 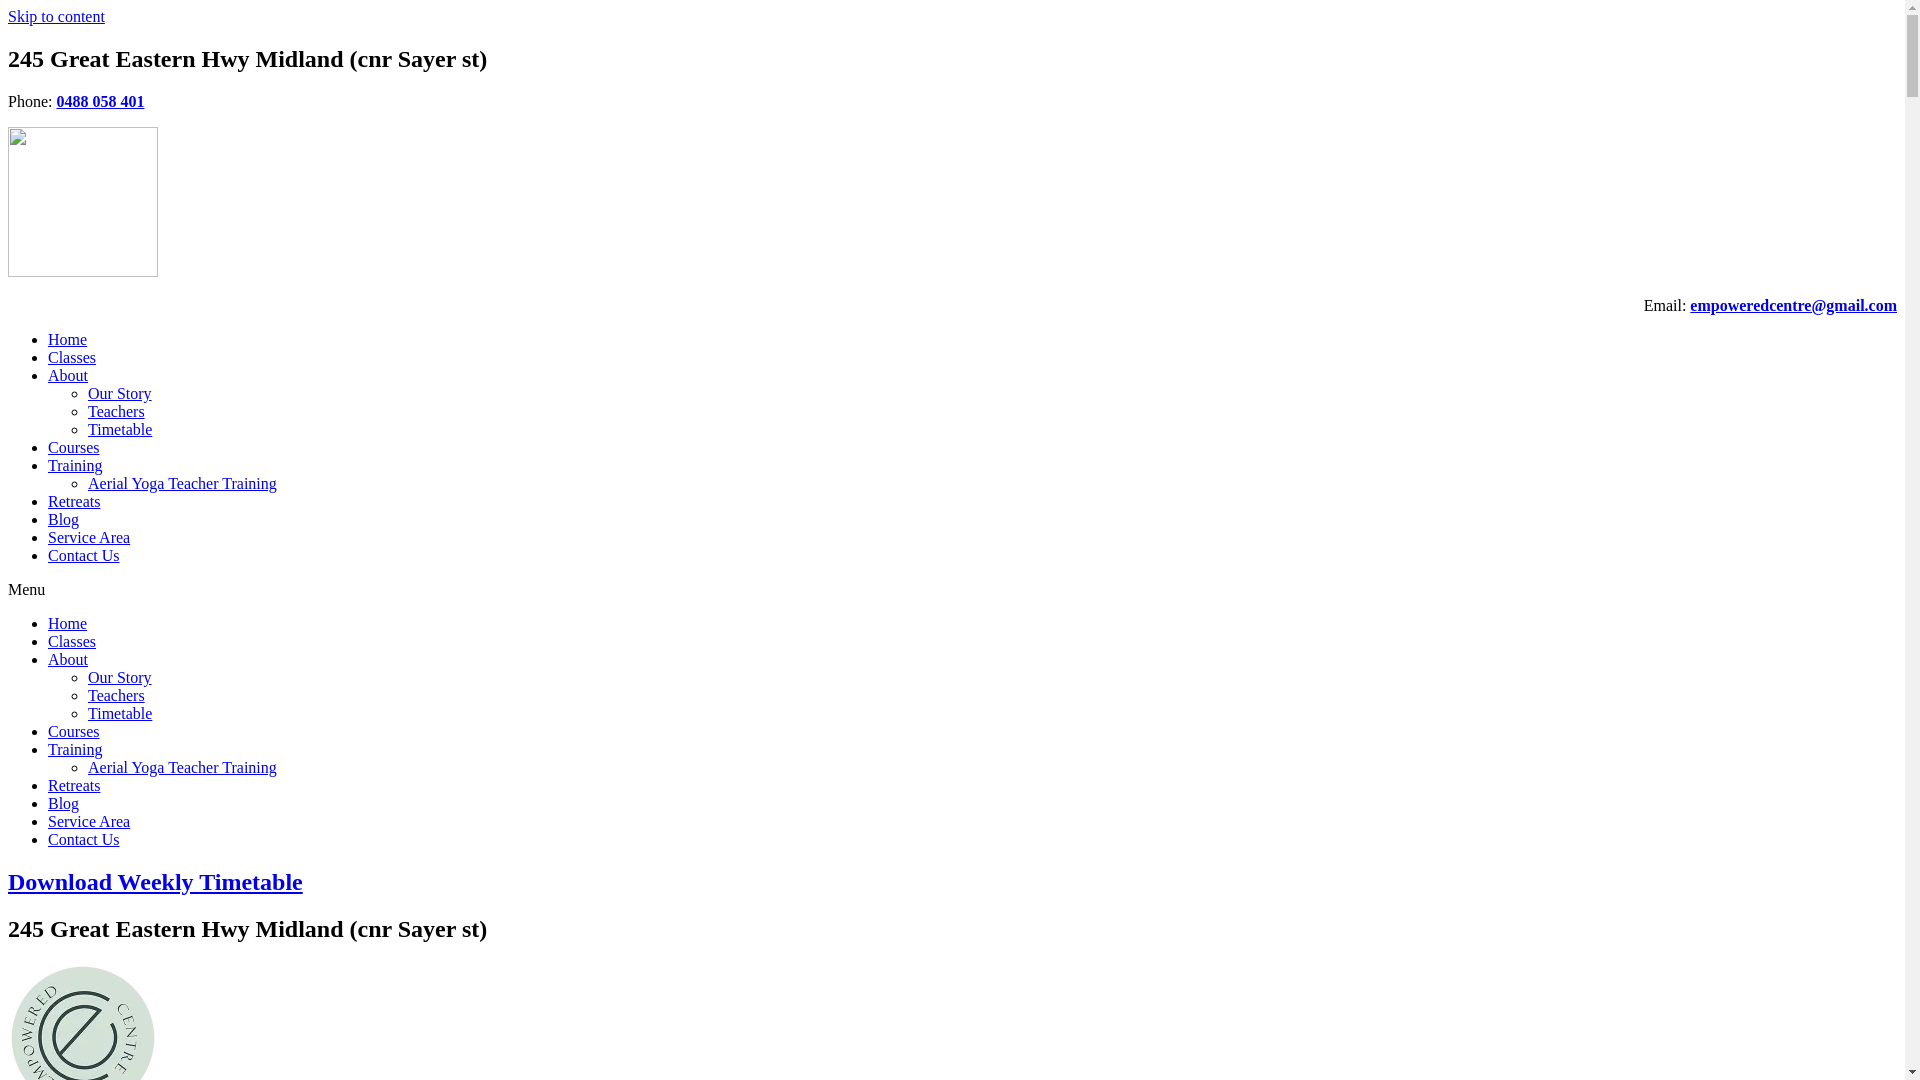 I want to click on Teachers, so click(x=116, y=412).